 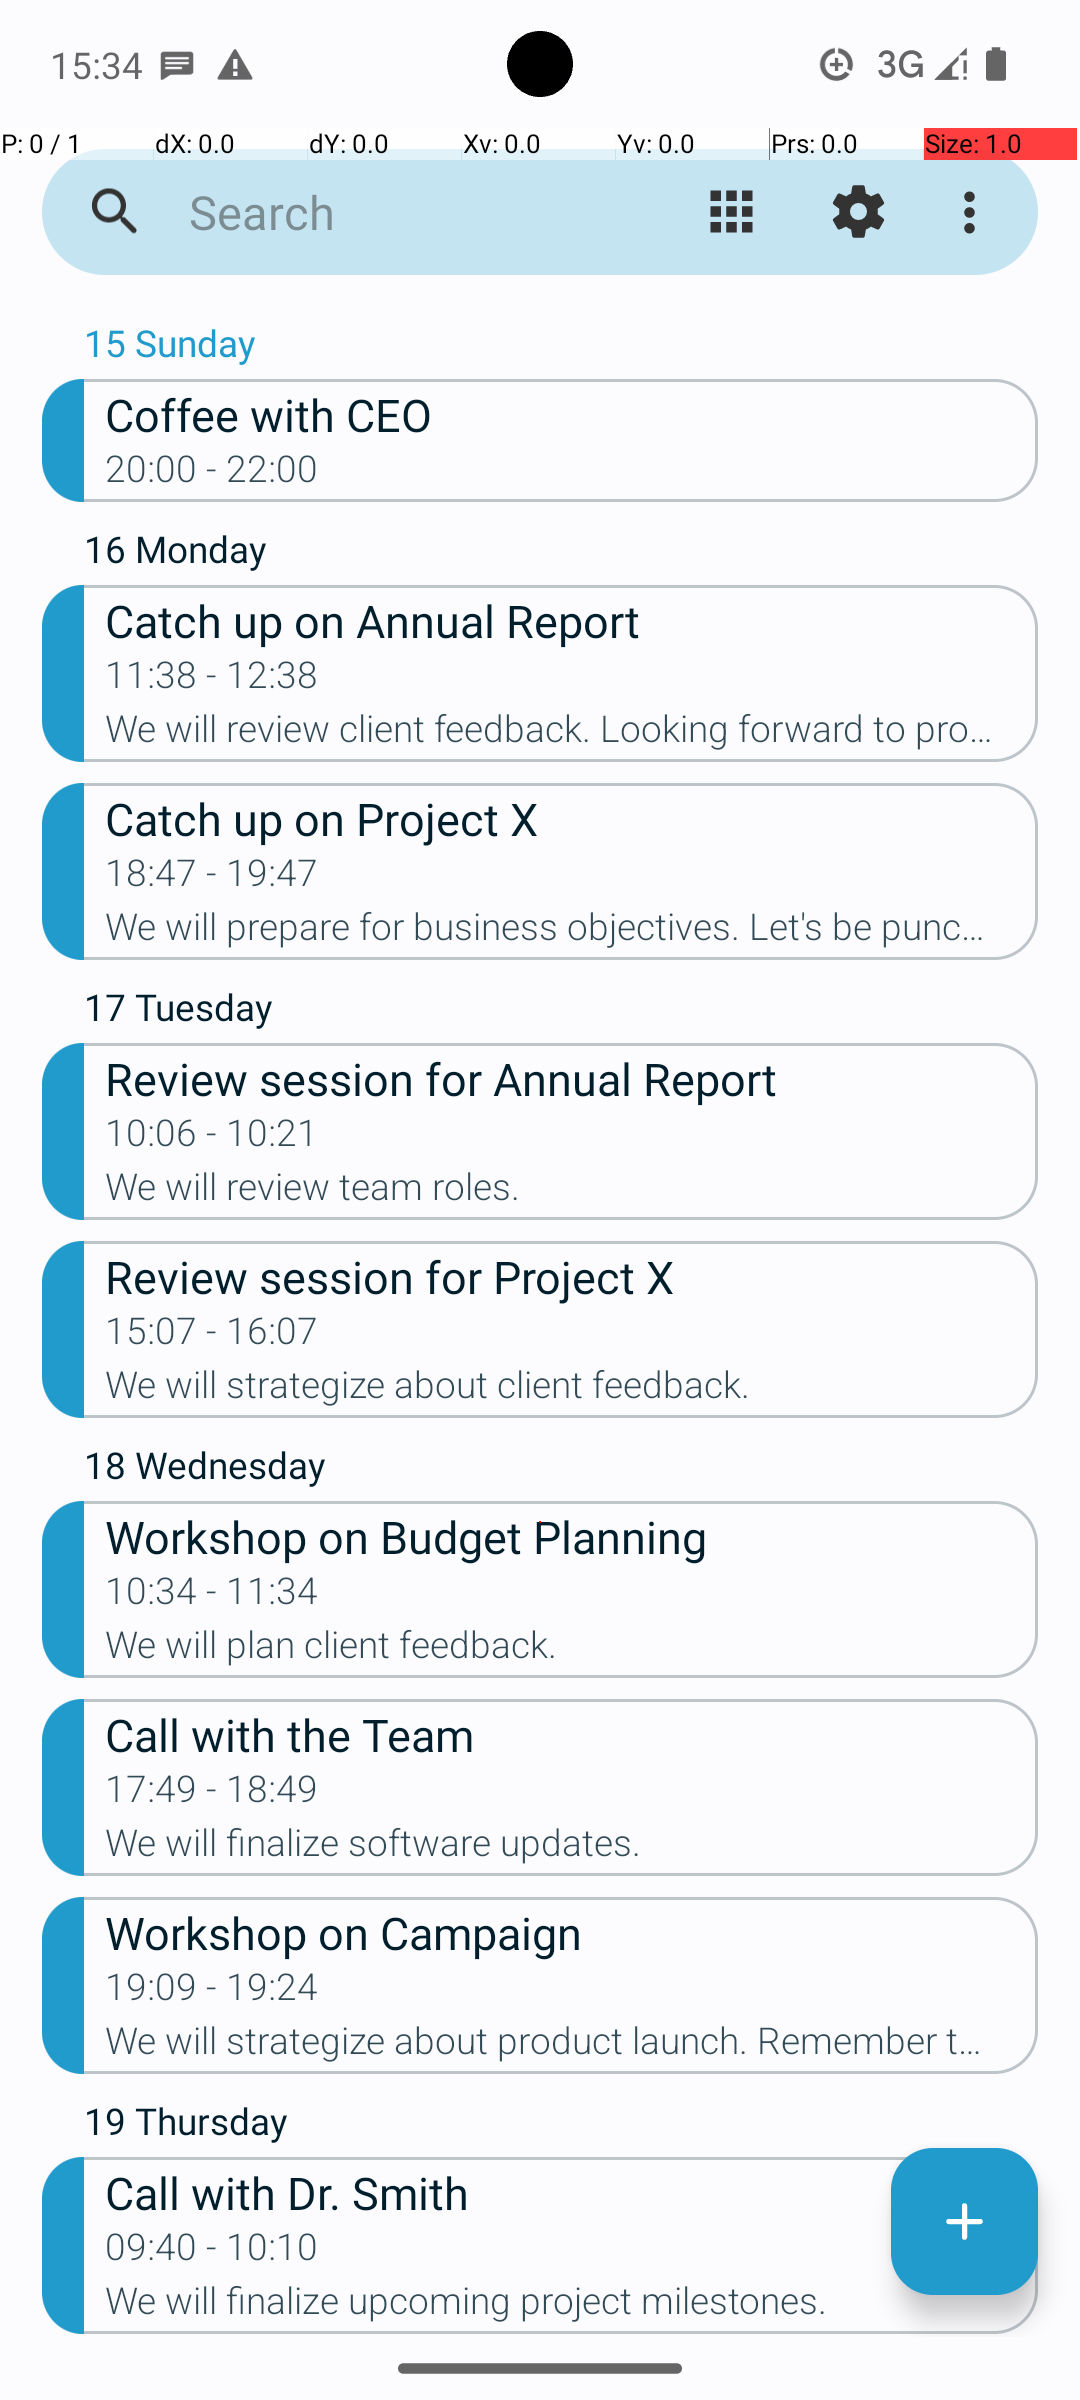 What do you see at coordinates (212, 1597) in the screenshot?
I see `10:34 - 11:34` at bounding box center [212, 1597].